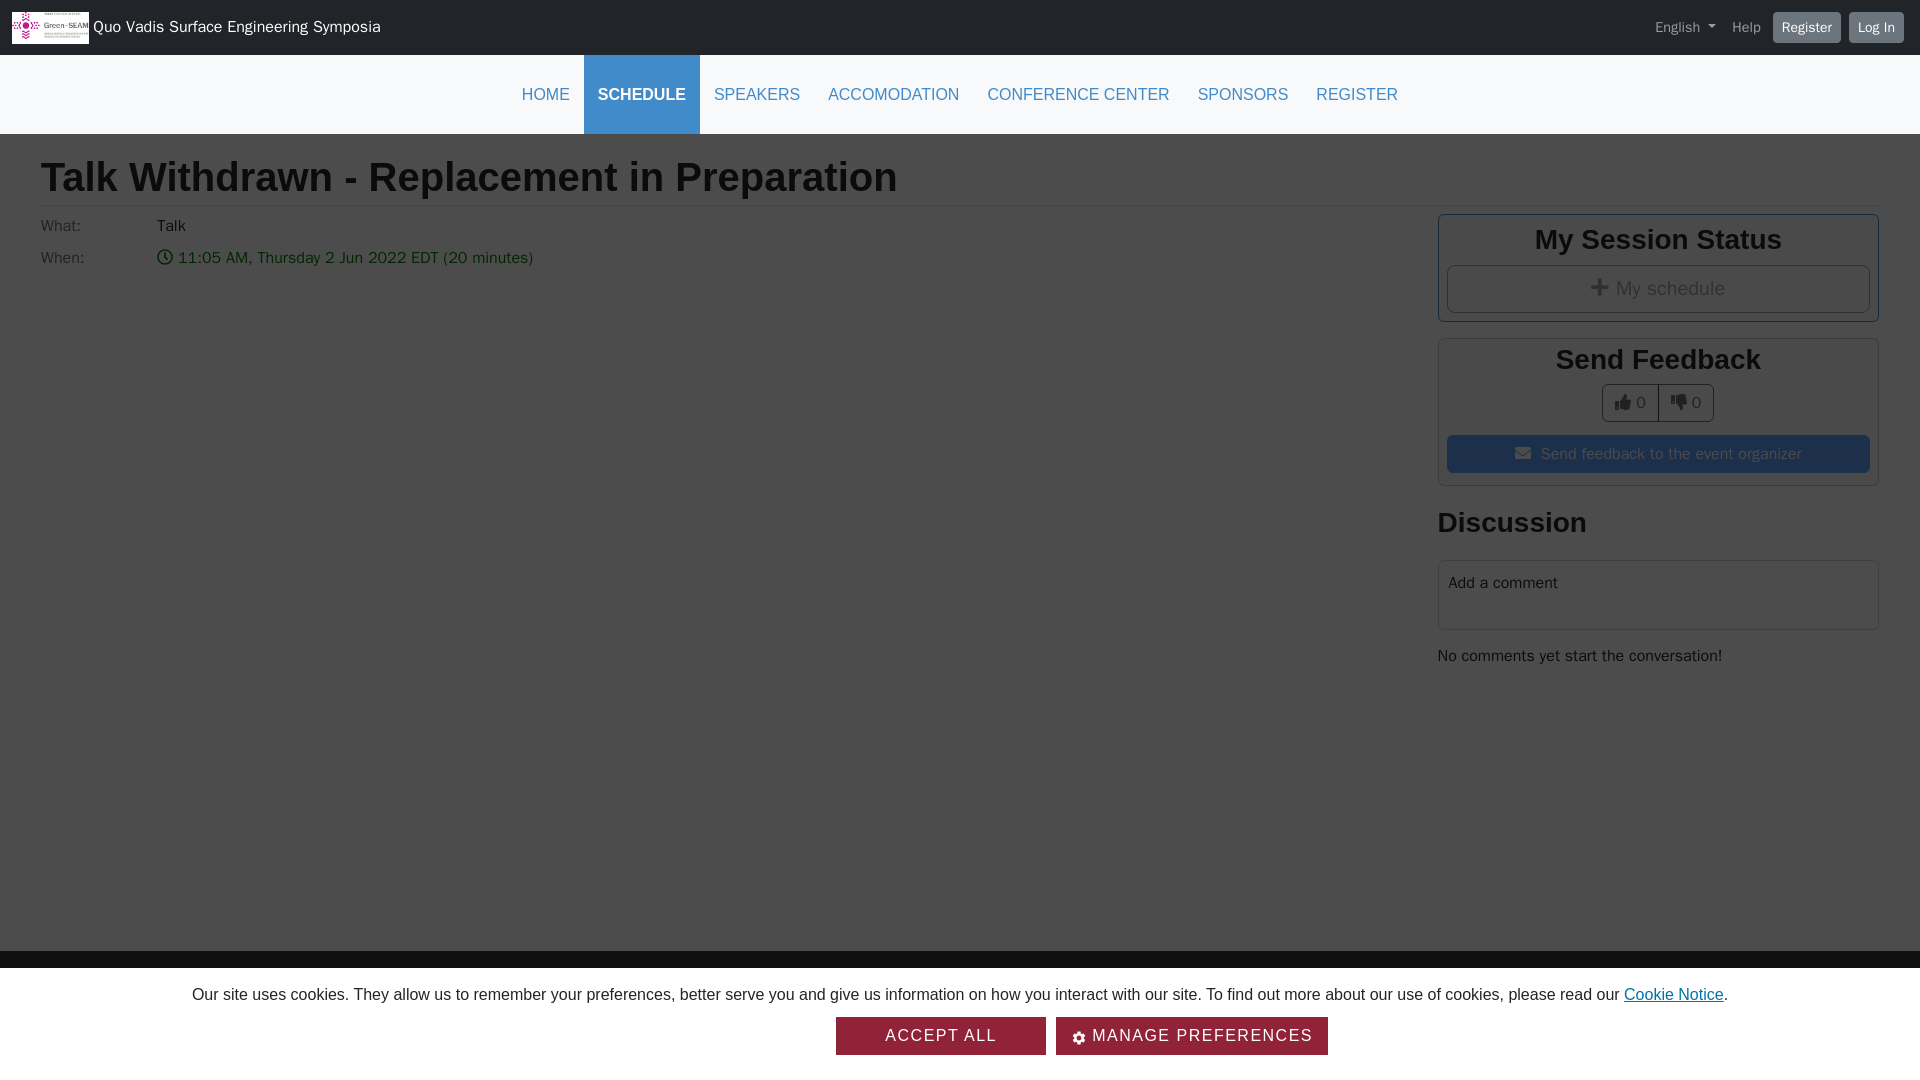 Image resolution: width=1920 pixels, height=1080 pixels. I want to click on Help, so click(1746, 28).